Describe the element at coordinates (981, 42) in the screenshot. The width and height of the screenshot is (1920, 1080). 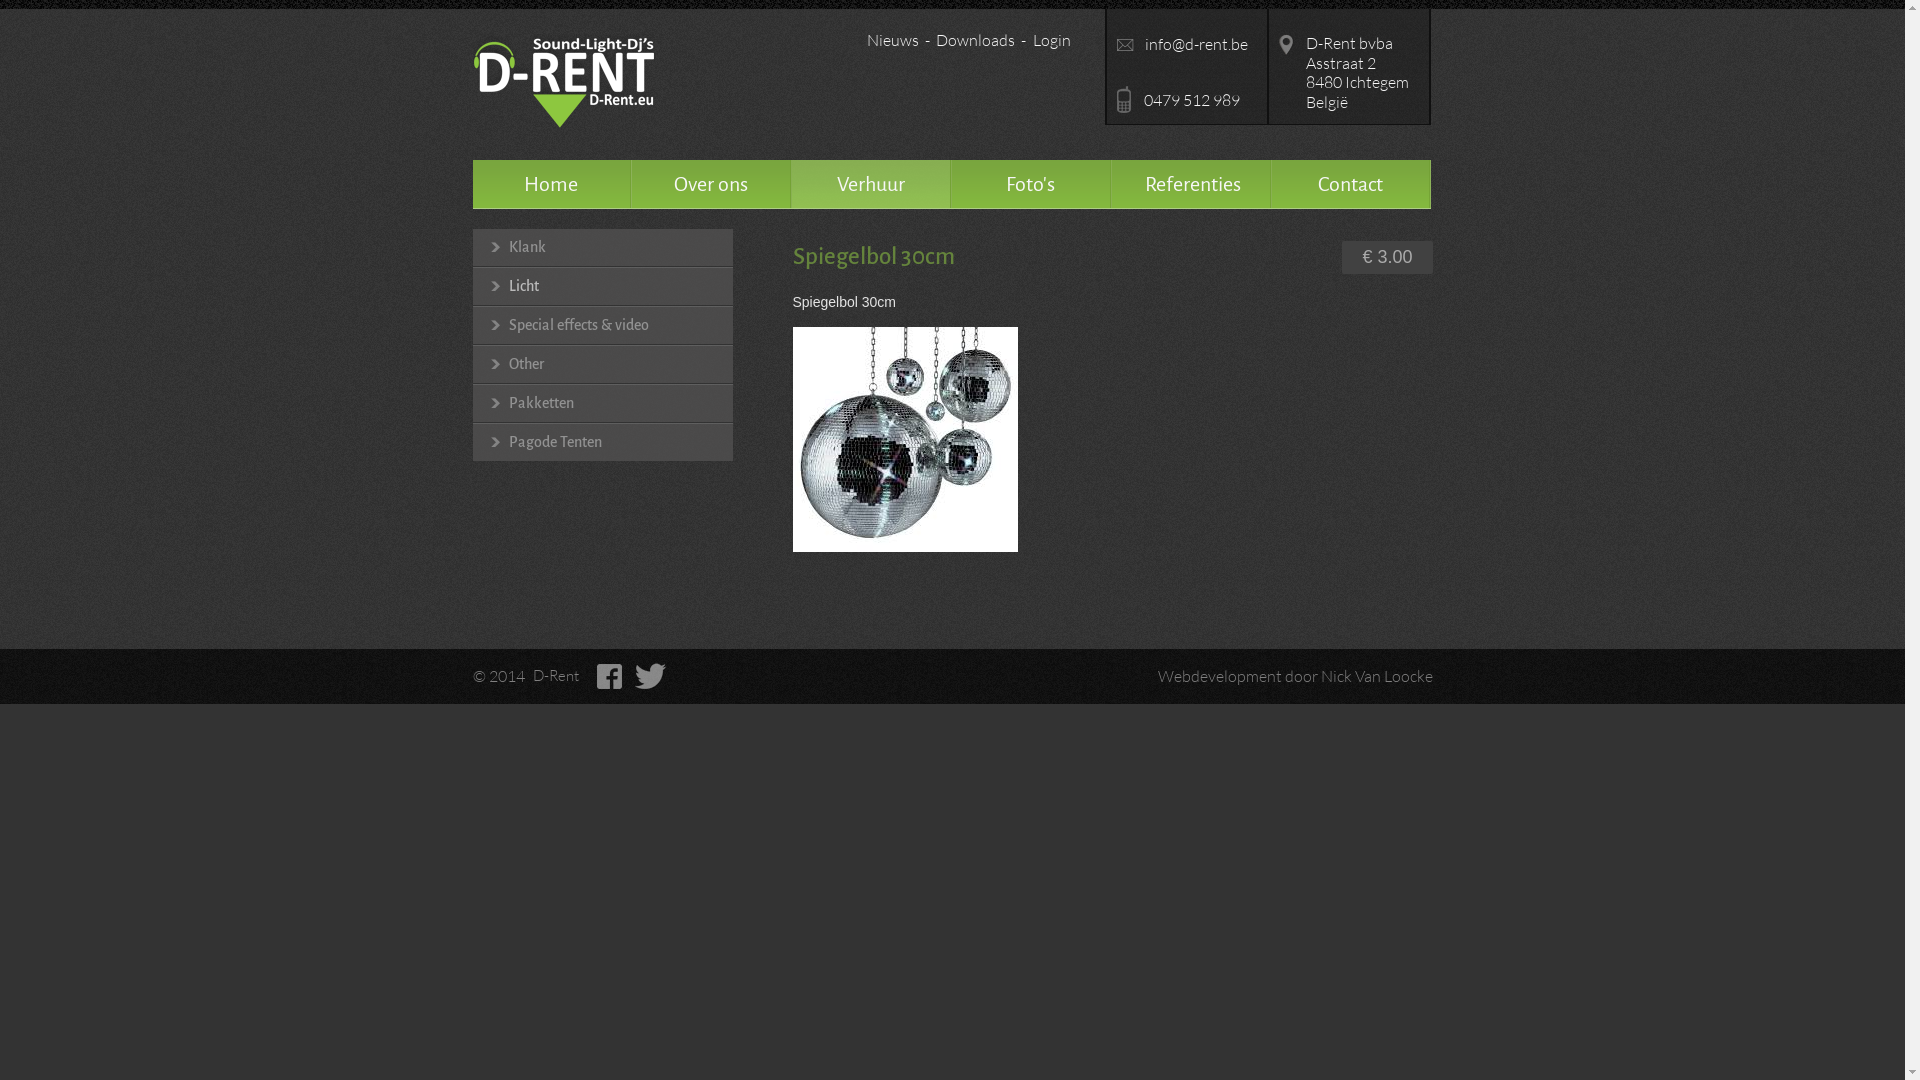
I see `Downloads` at that location.